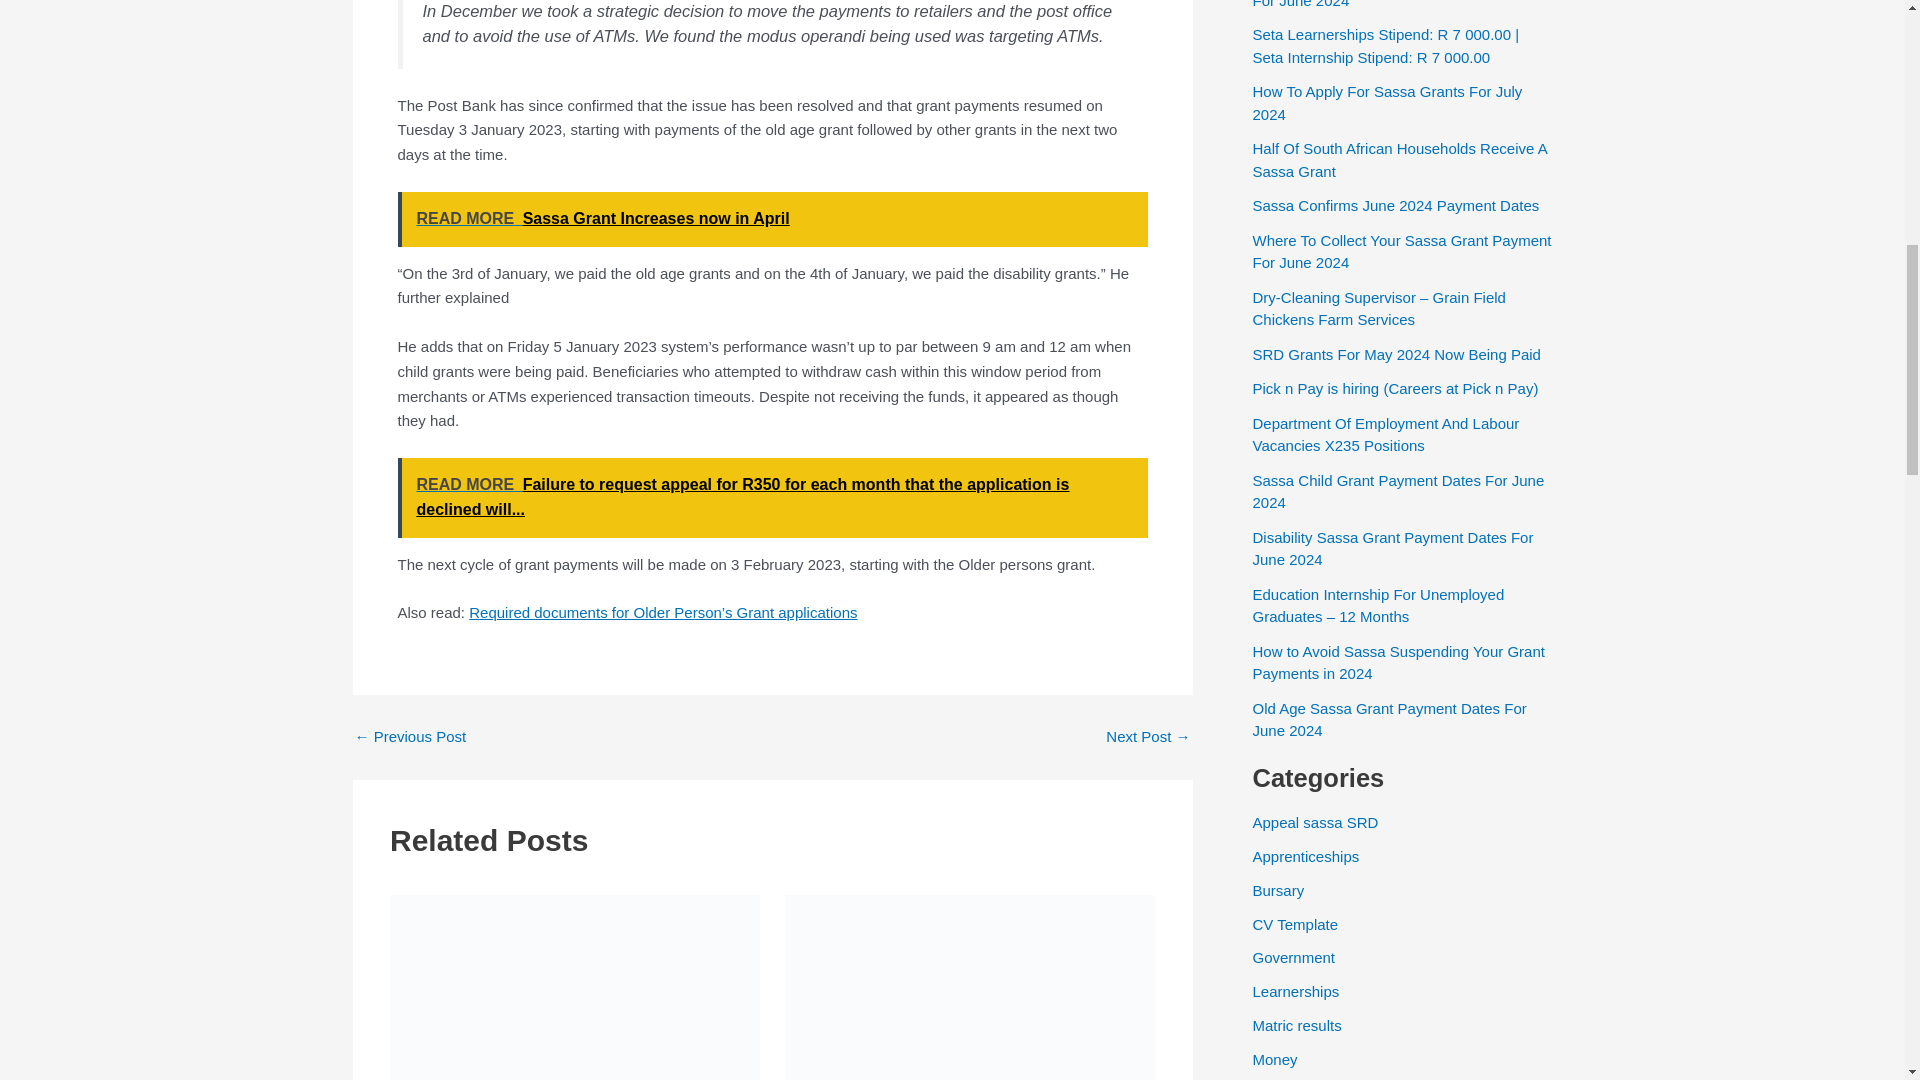 This screenshot has height=1080, width=1920. What do you see at coordinates (772, 220) in the screenshot?
I see `READ MORE  Sassa Grant Increases now in April` at bounding box center [772, 220].